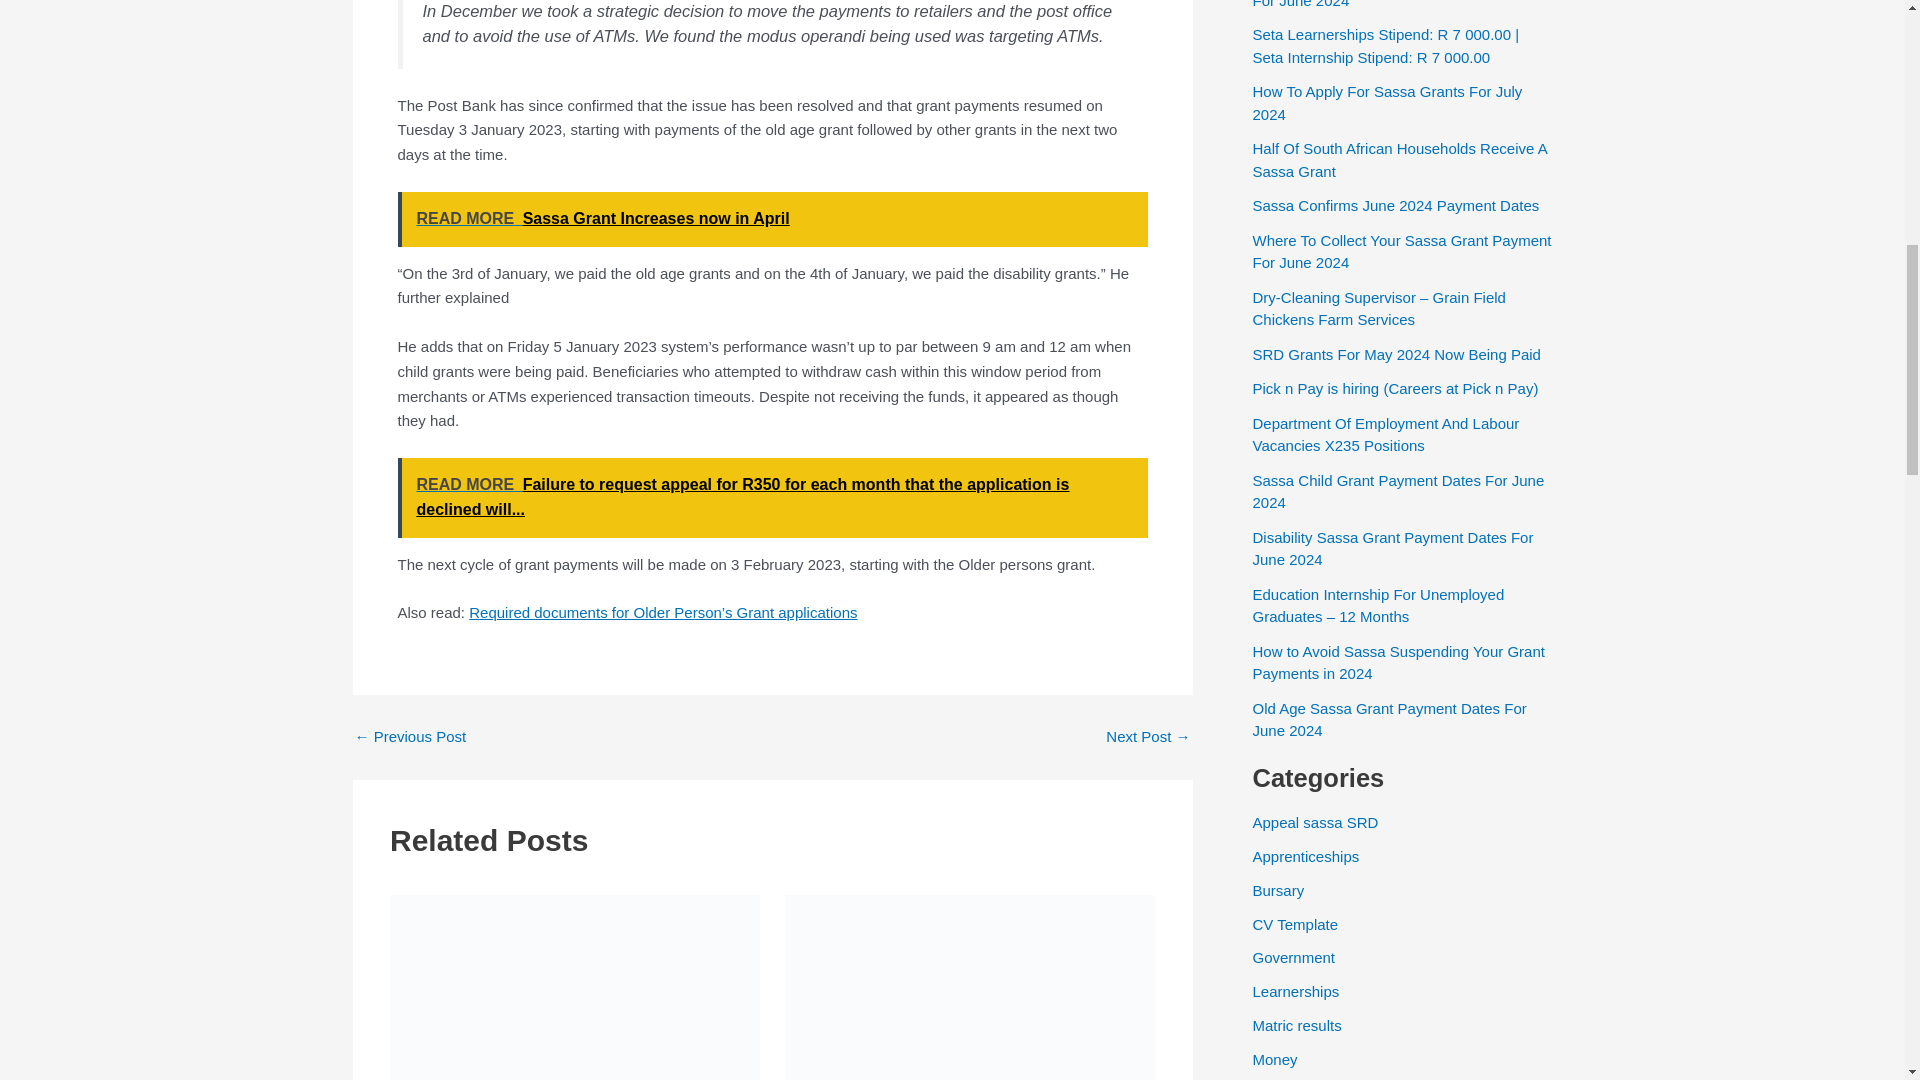 This screenshot has height=1080, width=1920. What do you see at coordinates (772, 220) in the screenshot?
I see `READ MORE  Sassa Grant Increases now in April` at bounding box center [772, 220].